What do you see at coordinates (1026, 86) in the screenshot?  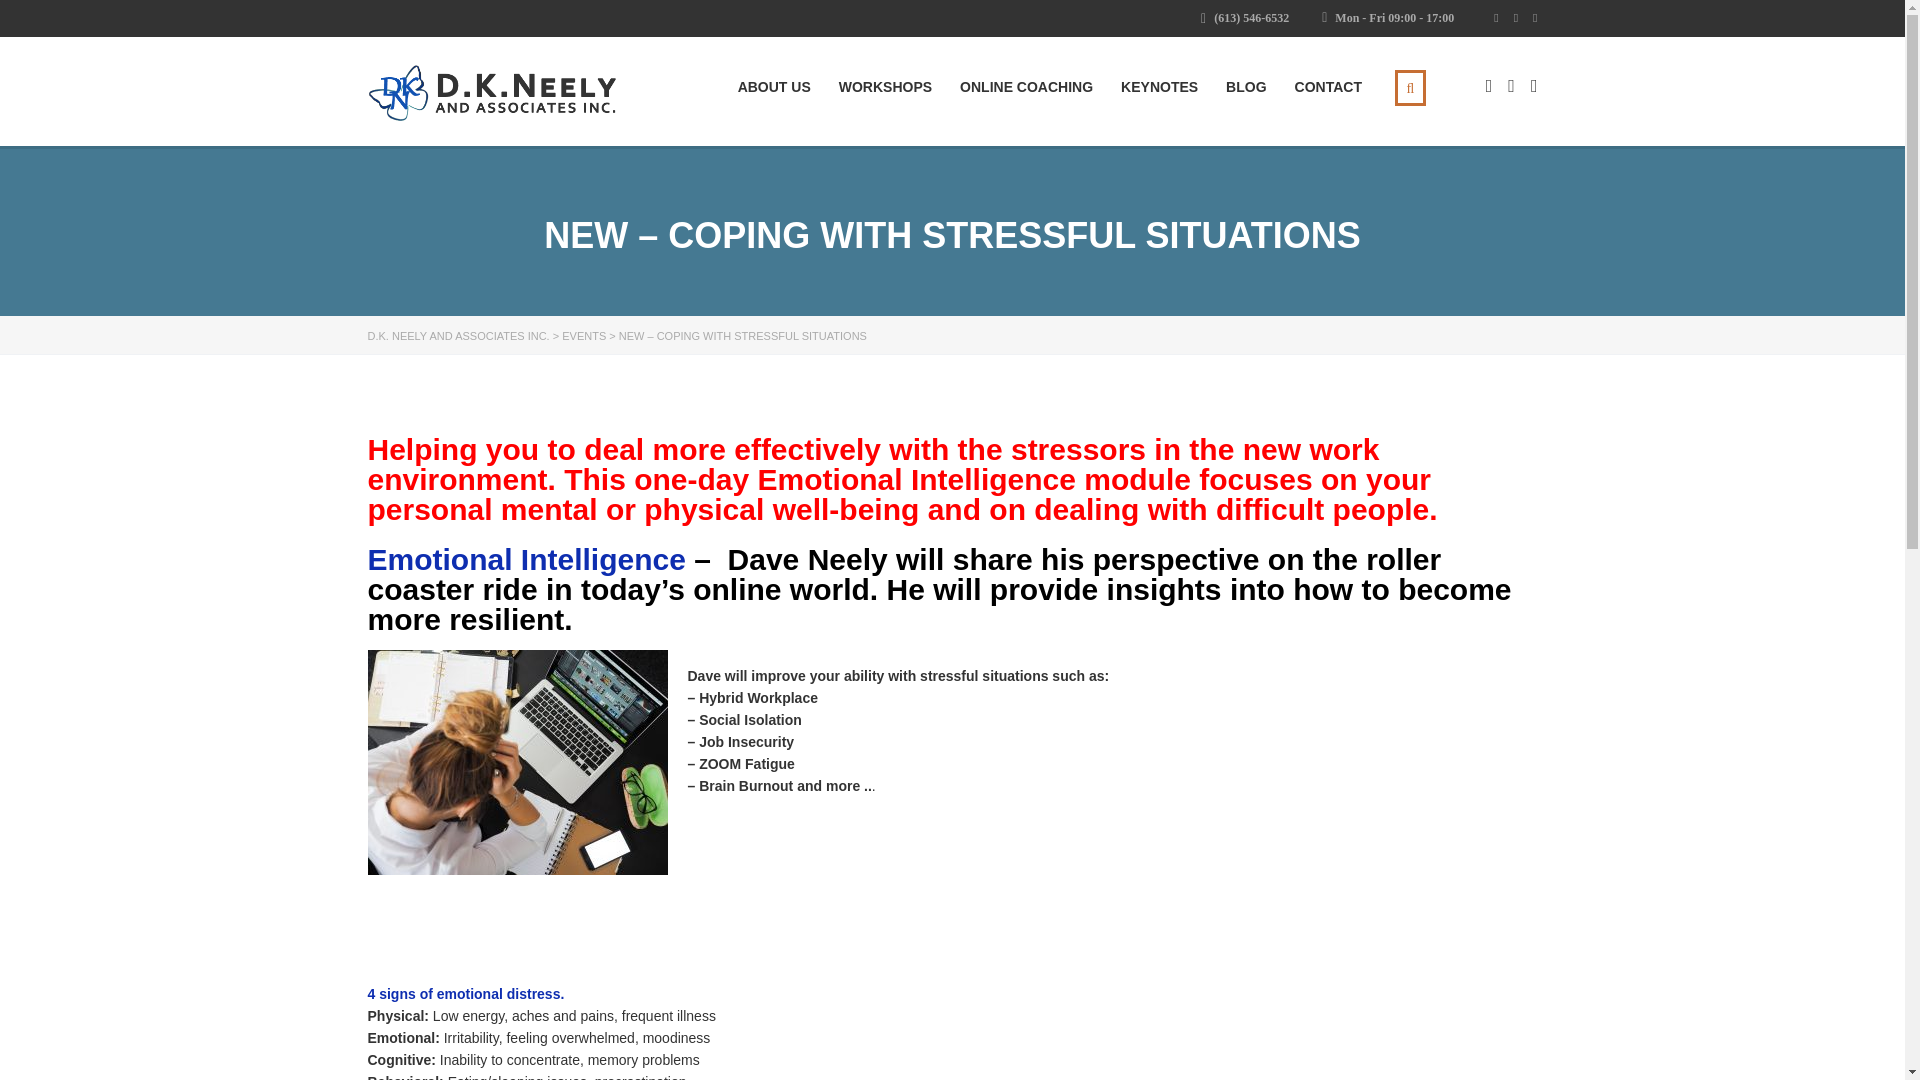 I see `ONLINE COACHING` at bounding box center [1026, 86].